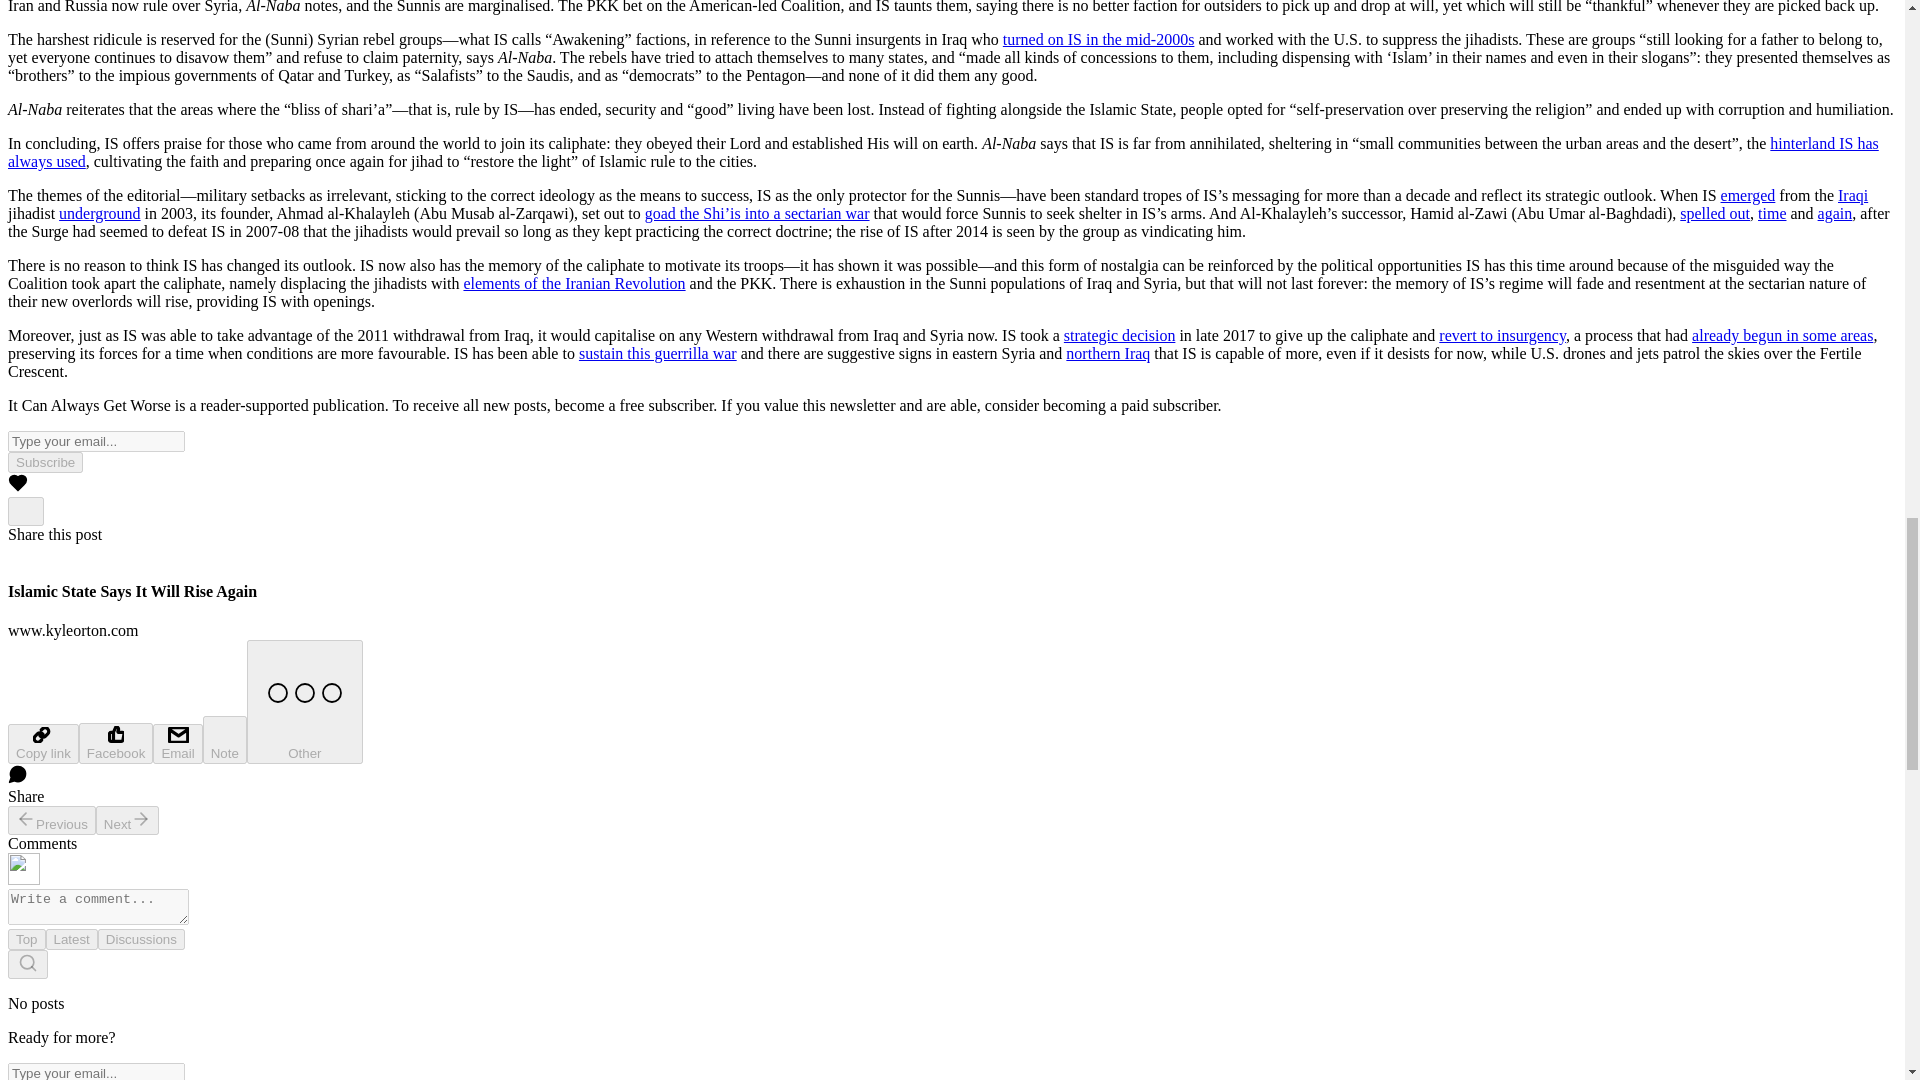 Image resolution: width=1920 pixels, height=1080 pixels. I want to click on underground, so click(100, 214).